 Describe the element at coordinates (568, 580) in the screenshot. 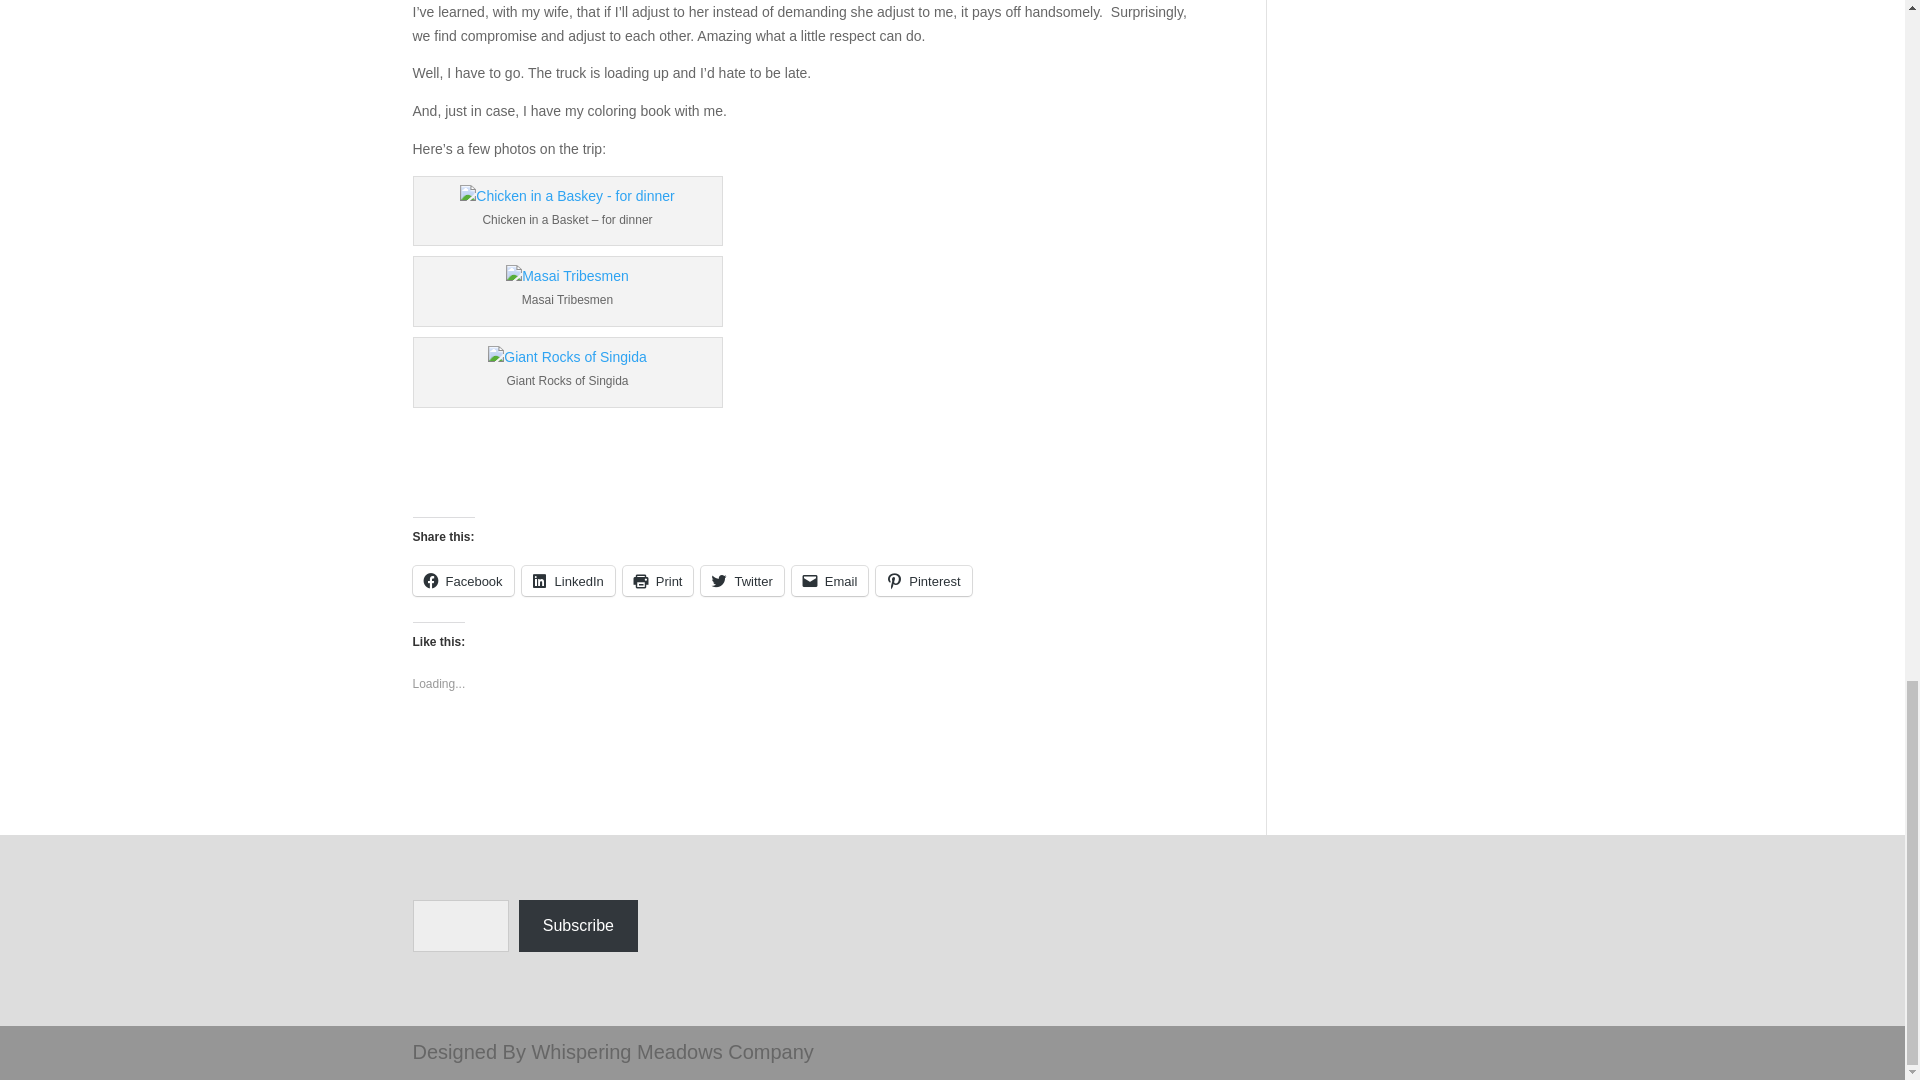

I see `Click to share on LinkedIn` at that location.